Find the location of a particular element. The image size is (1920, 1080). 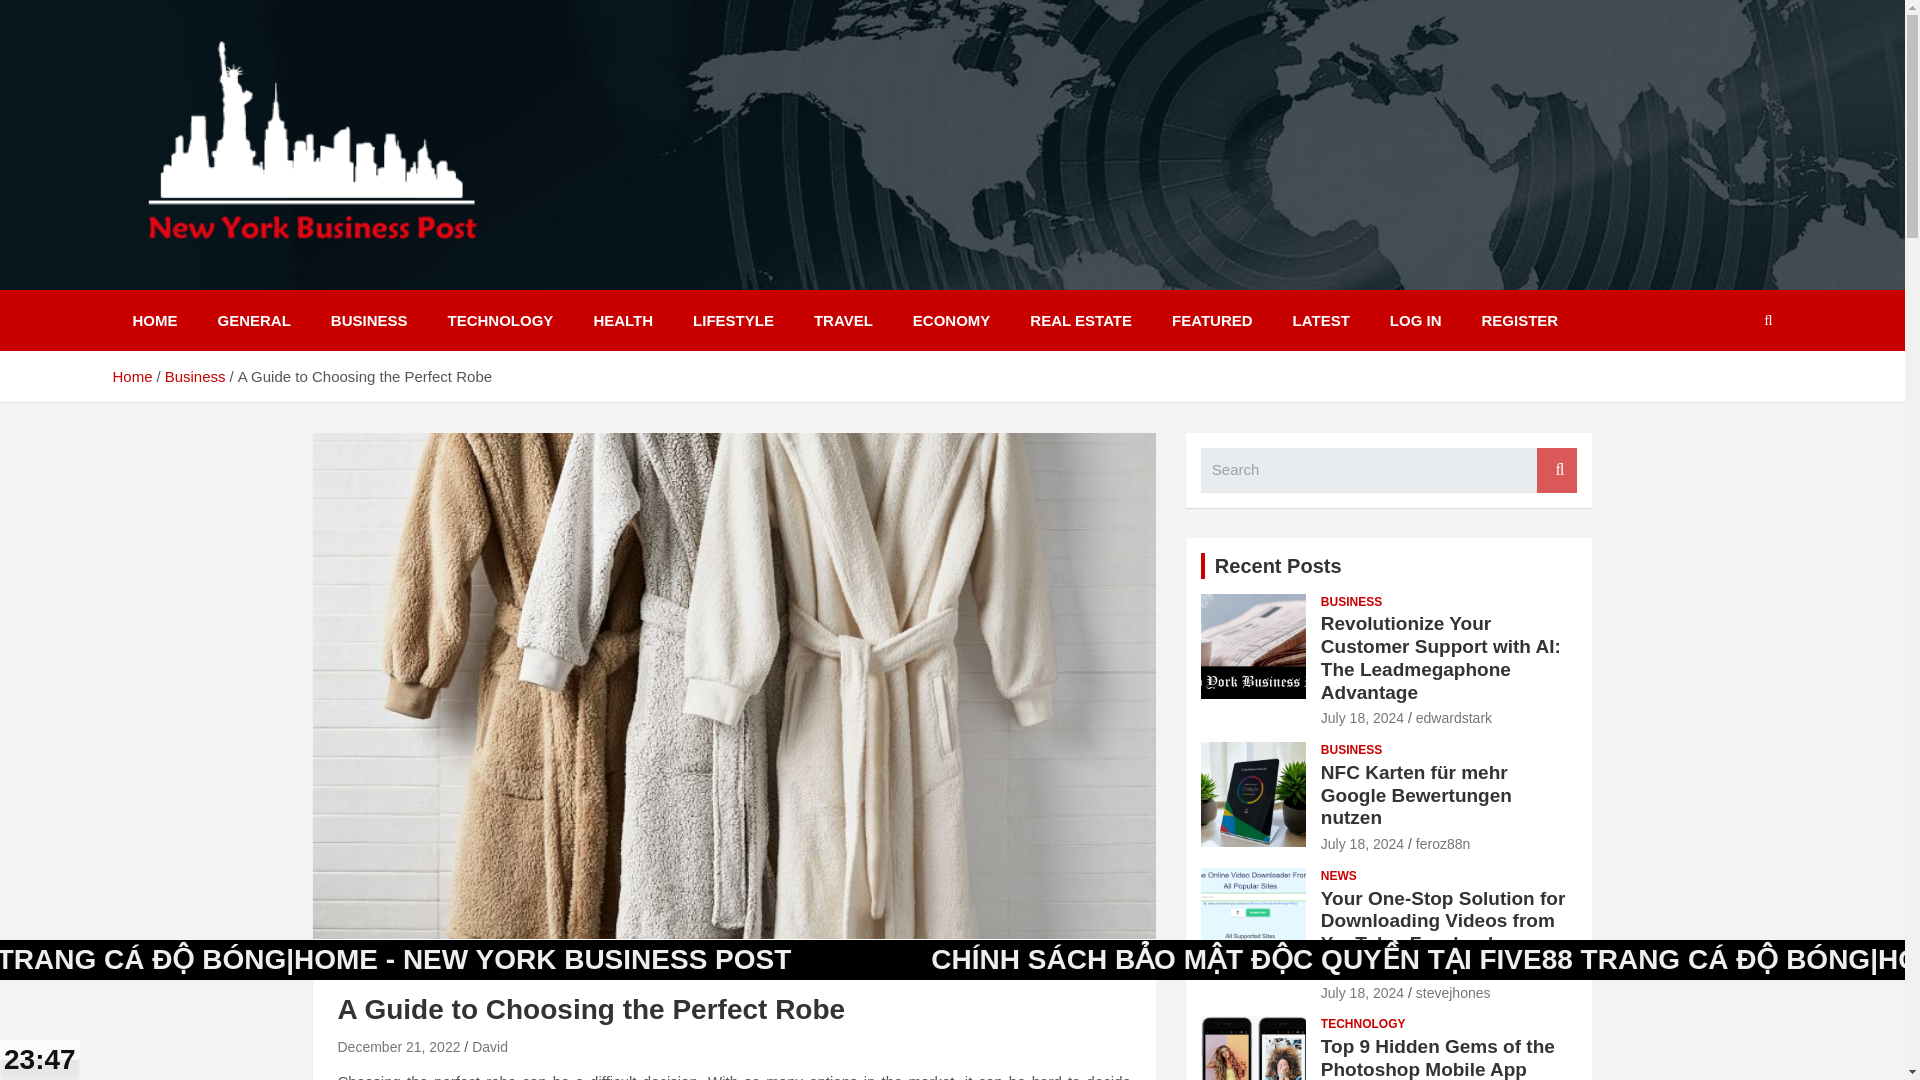

ECONOMY is located at coordinates (952, 320).